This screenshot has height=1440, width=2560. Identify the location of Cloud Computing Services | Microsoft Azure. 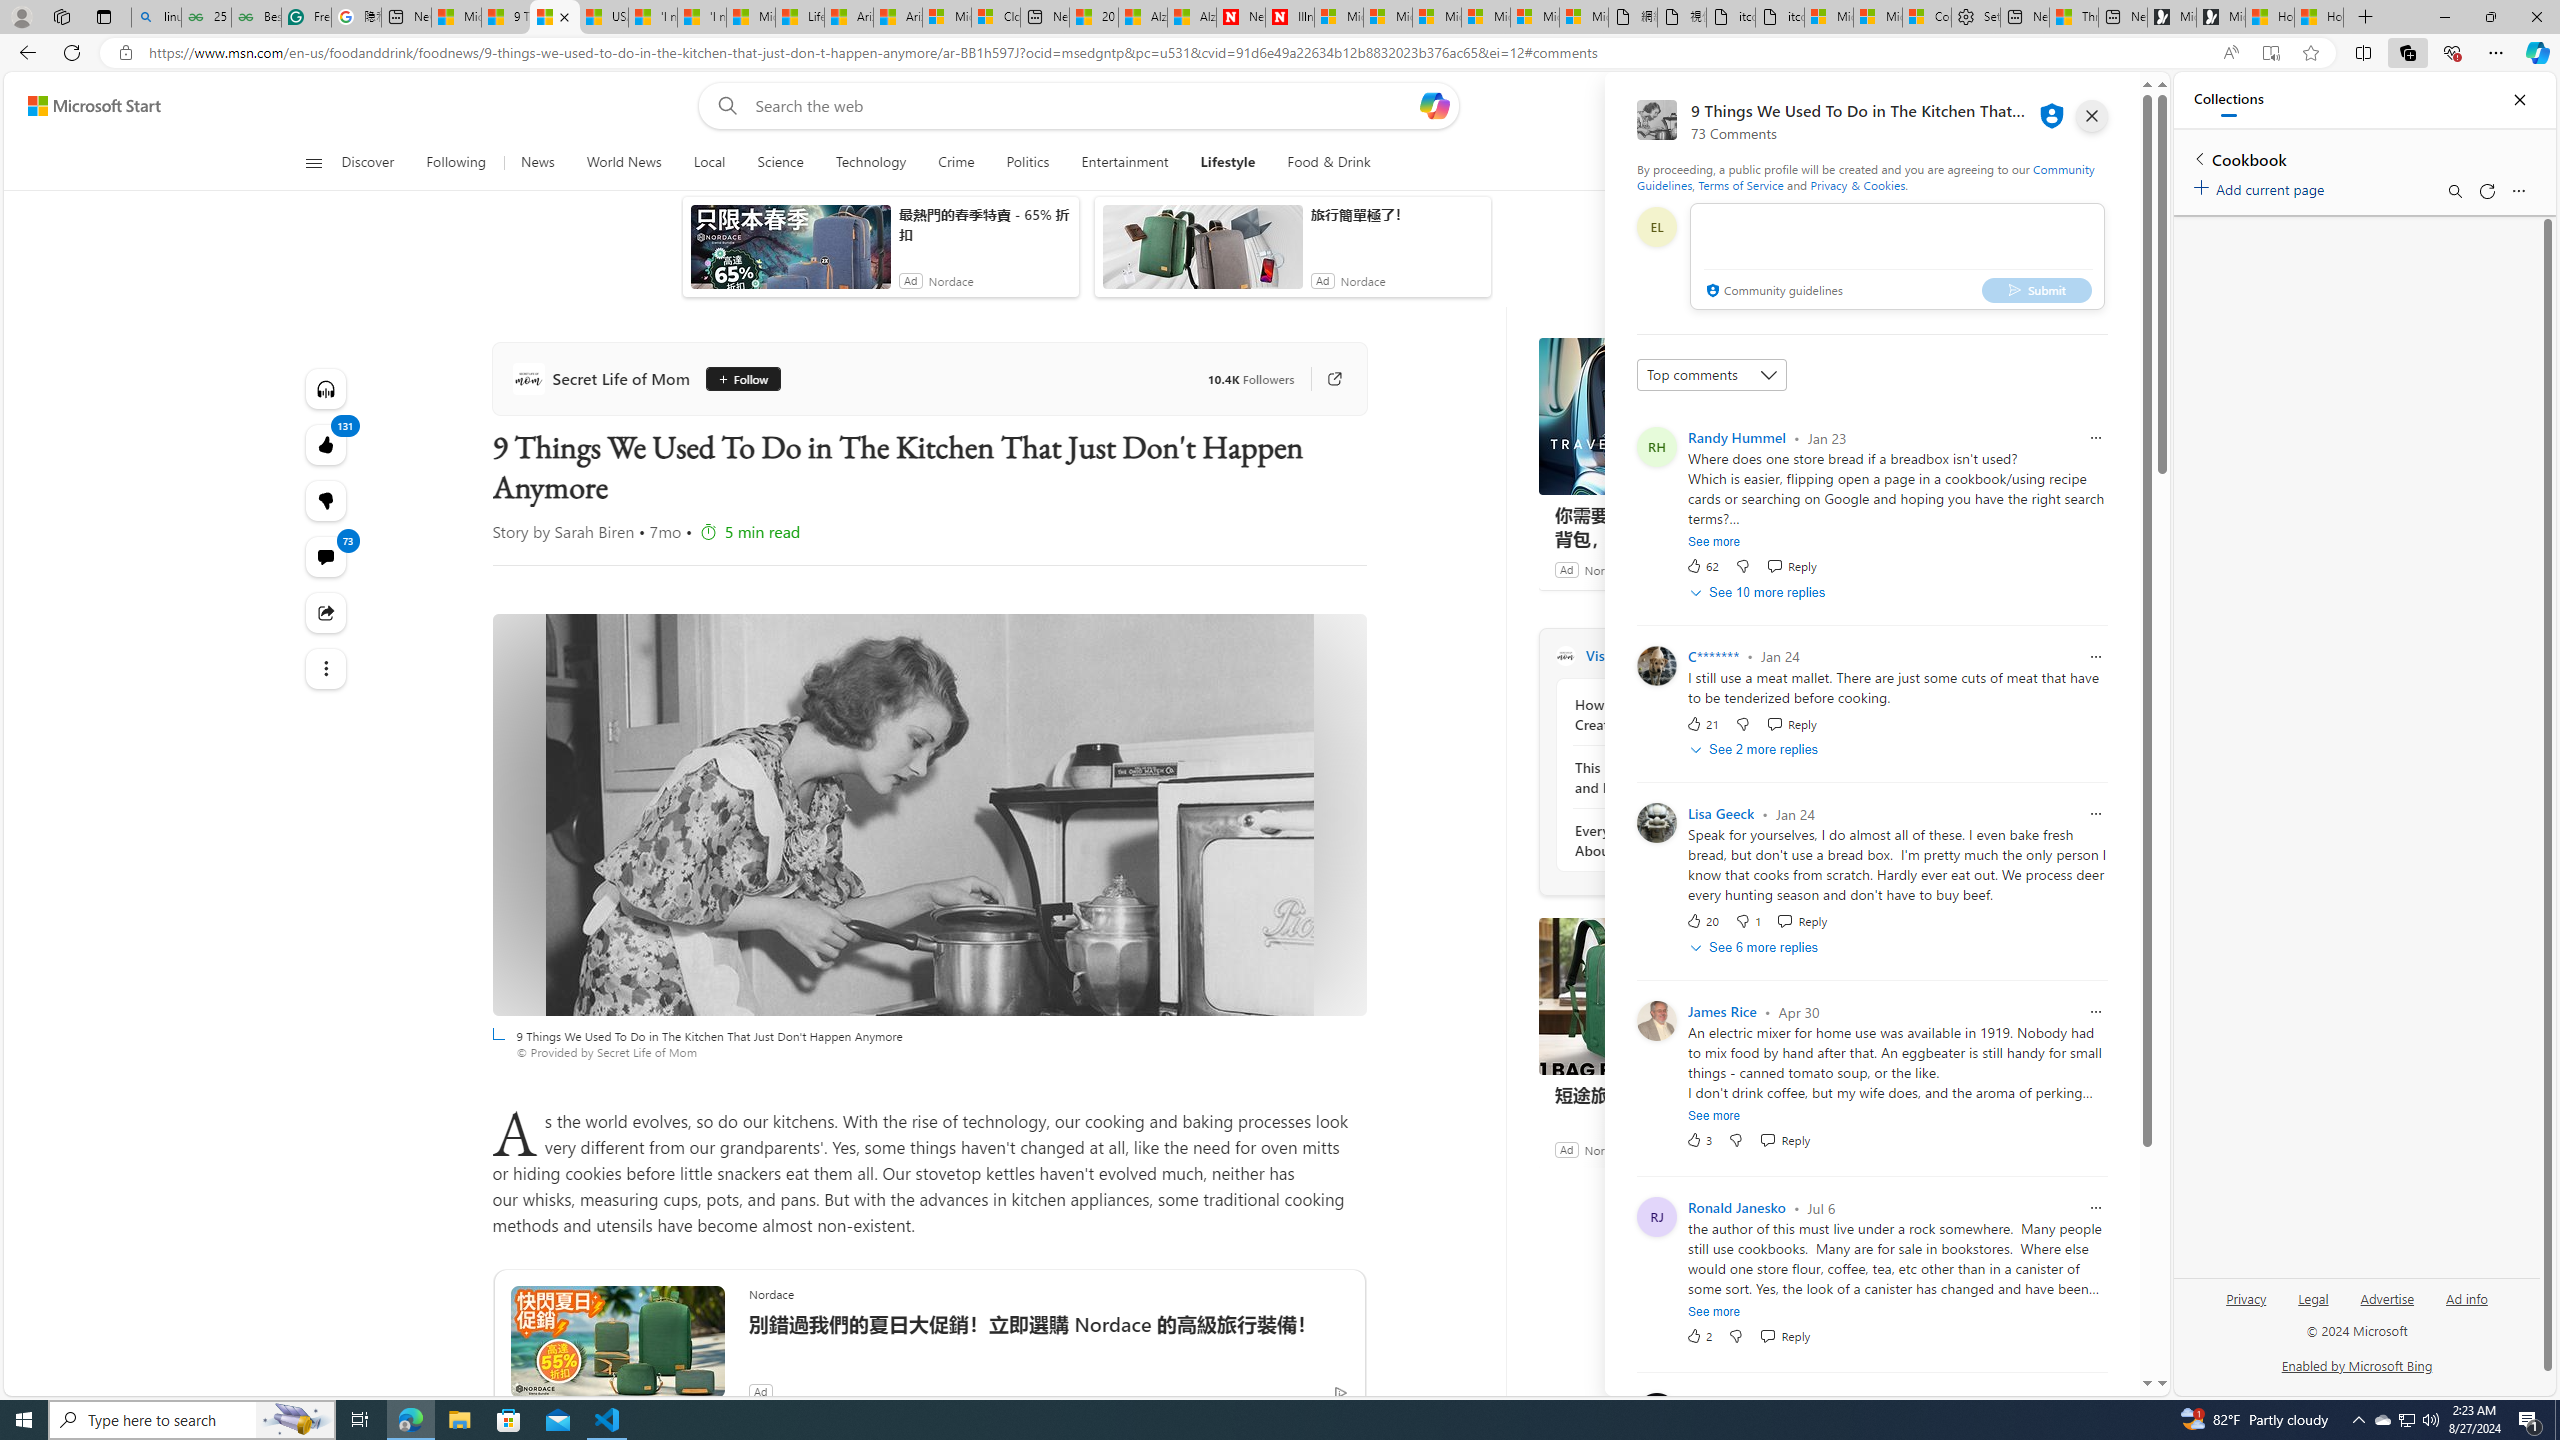
(996, 17).